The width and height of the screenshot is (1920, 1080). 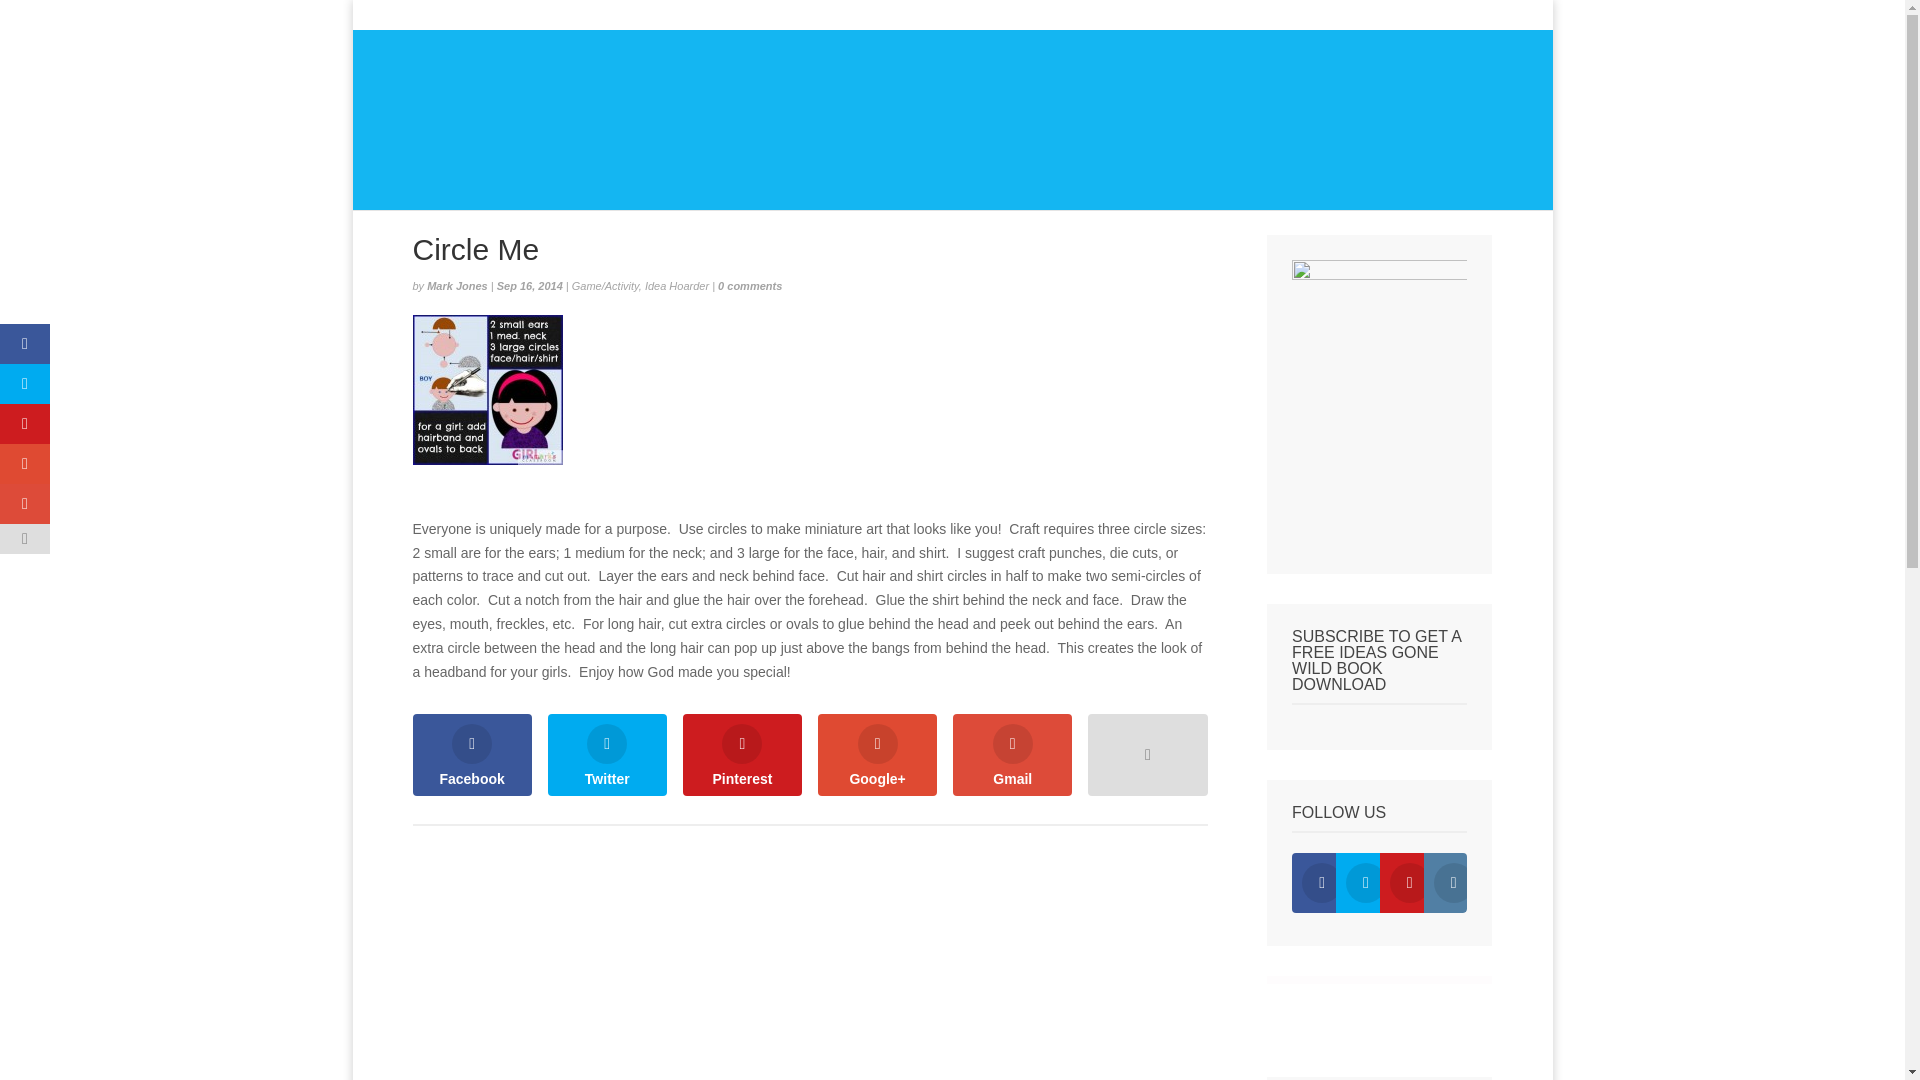 What do you see at coordinates (742, 754) in the screenshot?
I see `Pinterest` at bounding box center [742, 754].